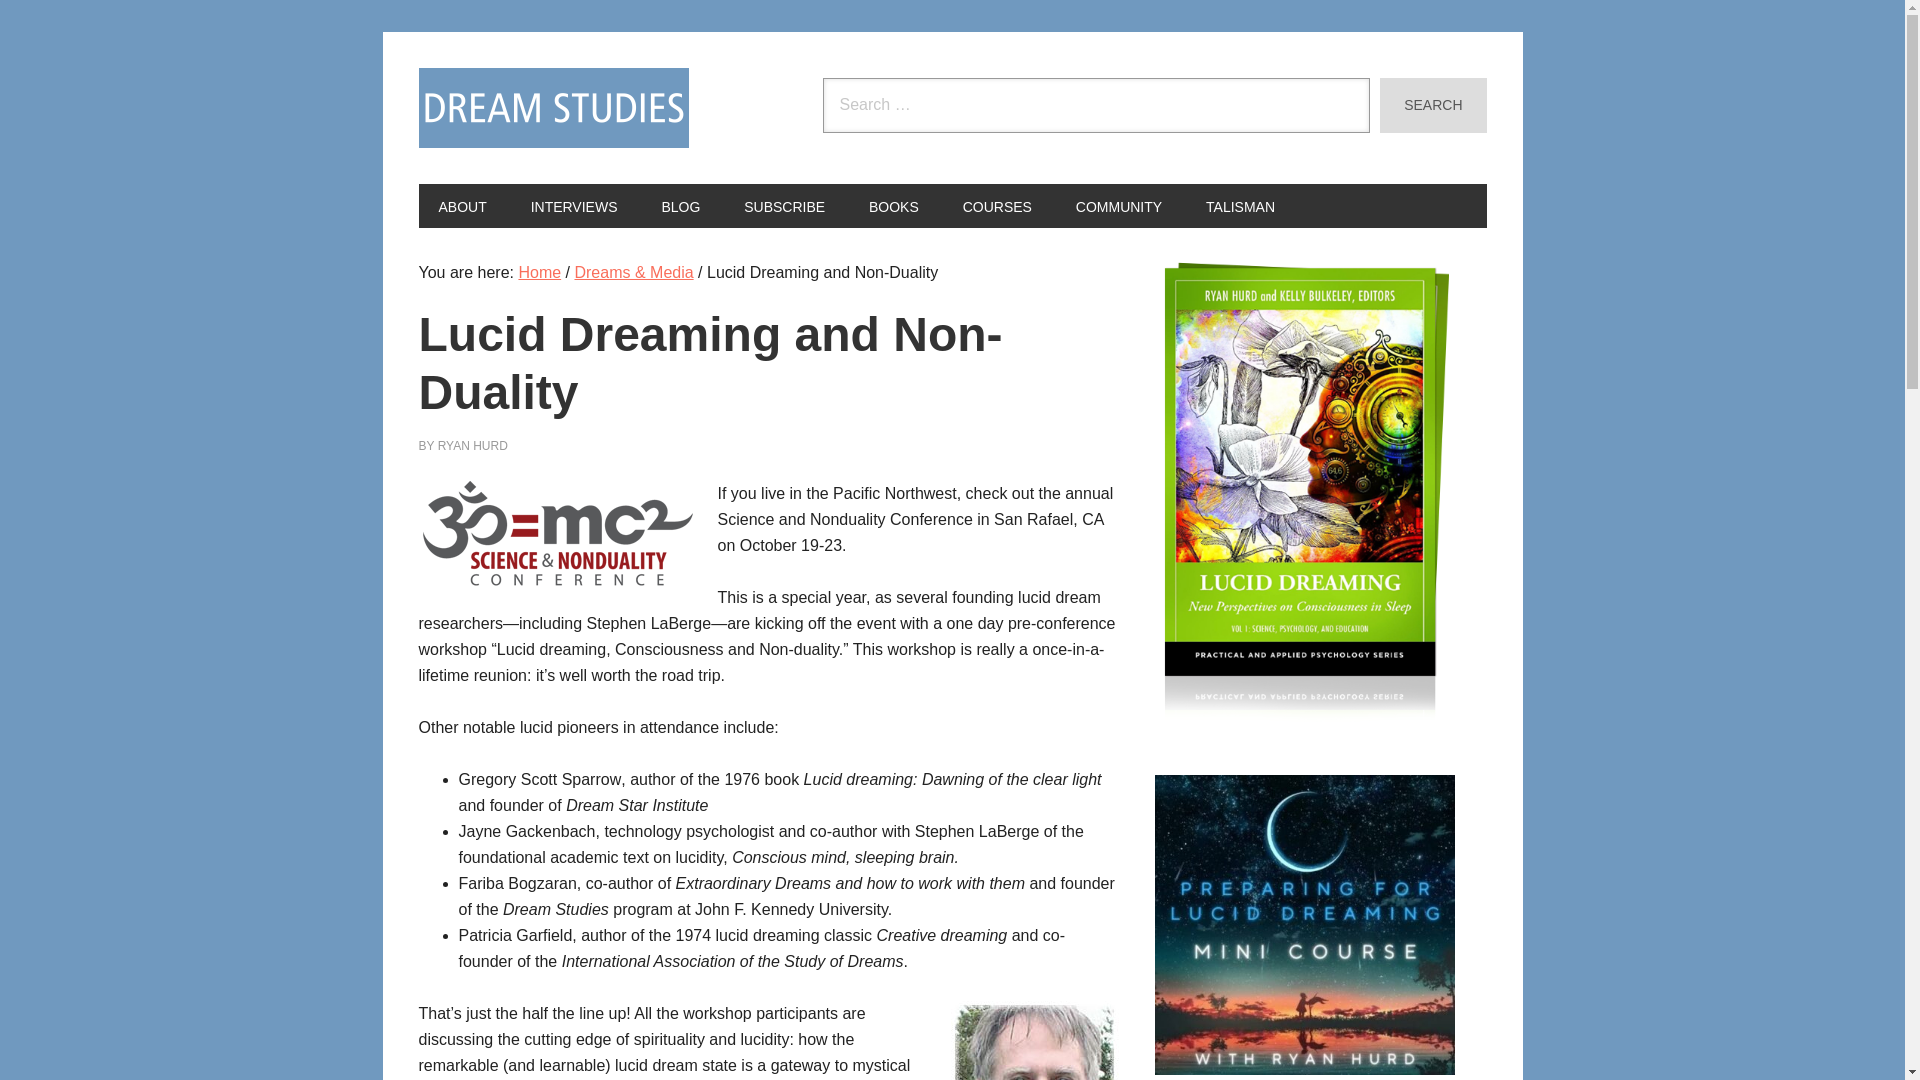 The image size is (1920, 1080). What do you see at coordinates (784, 205) in the screenshot?
I see `SUBSCRIBE` at bounding box center [784, 205].